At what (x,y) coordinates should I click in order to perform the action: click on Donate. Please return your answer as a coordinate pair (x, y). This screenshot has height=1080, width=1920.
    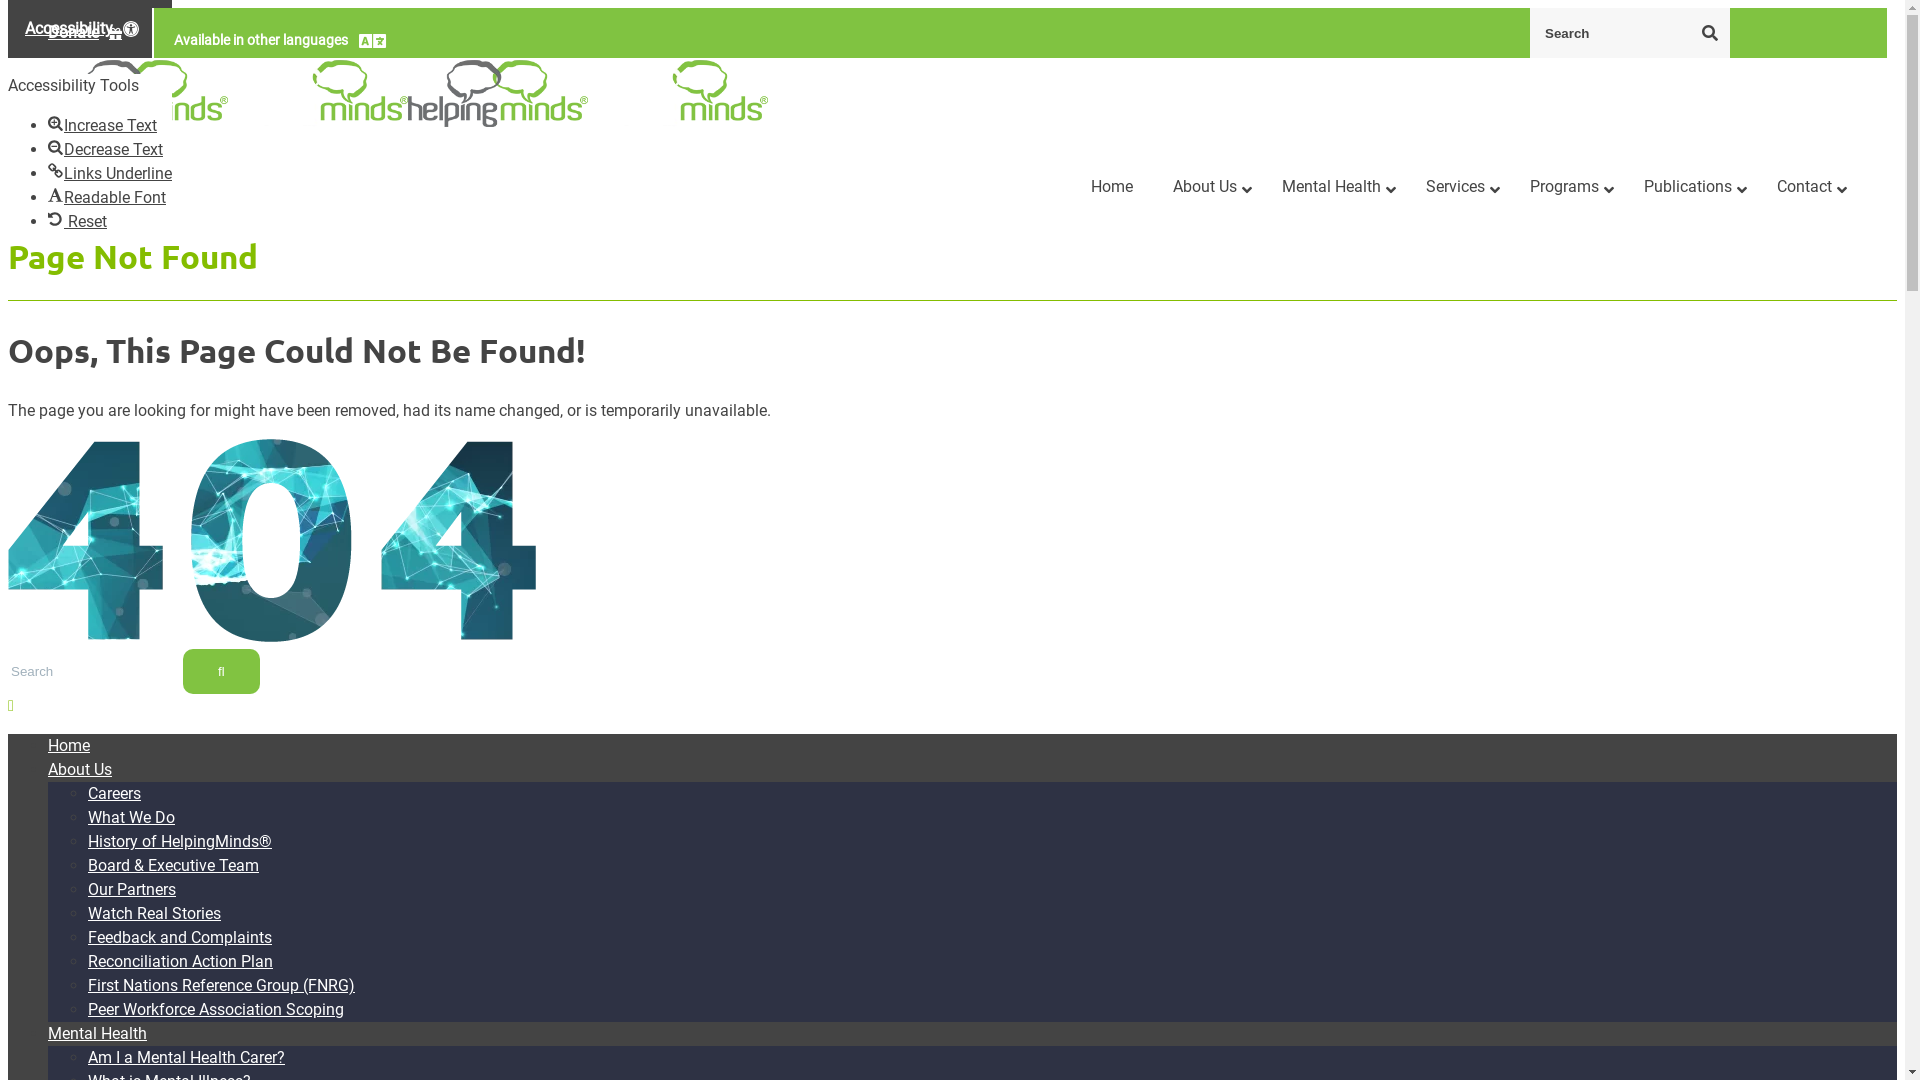
    Looking at the image, I should click on (86, 33).